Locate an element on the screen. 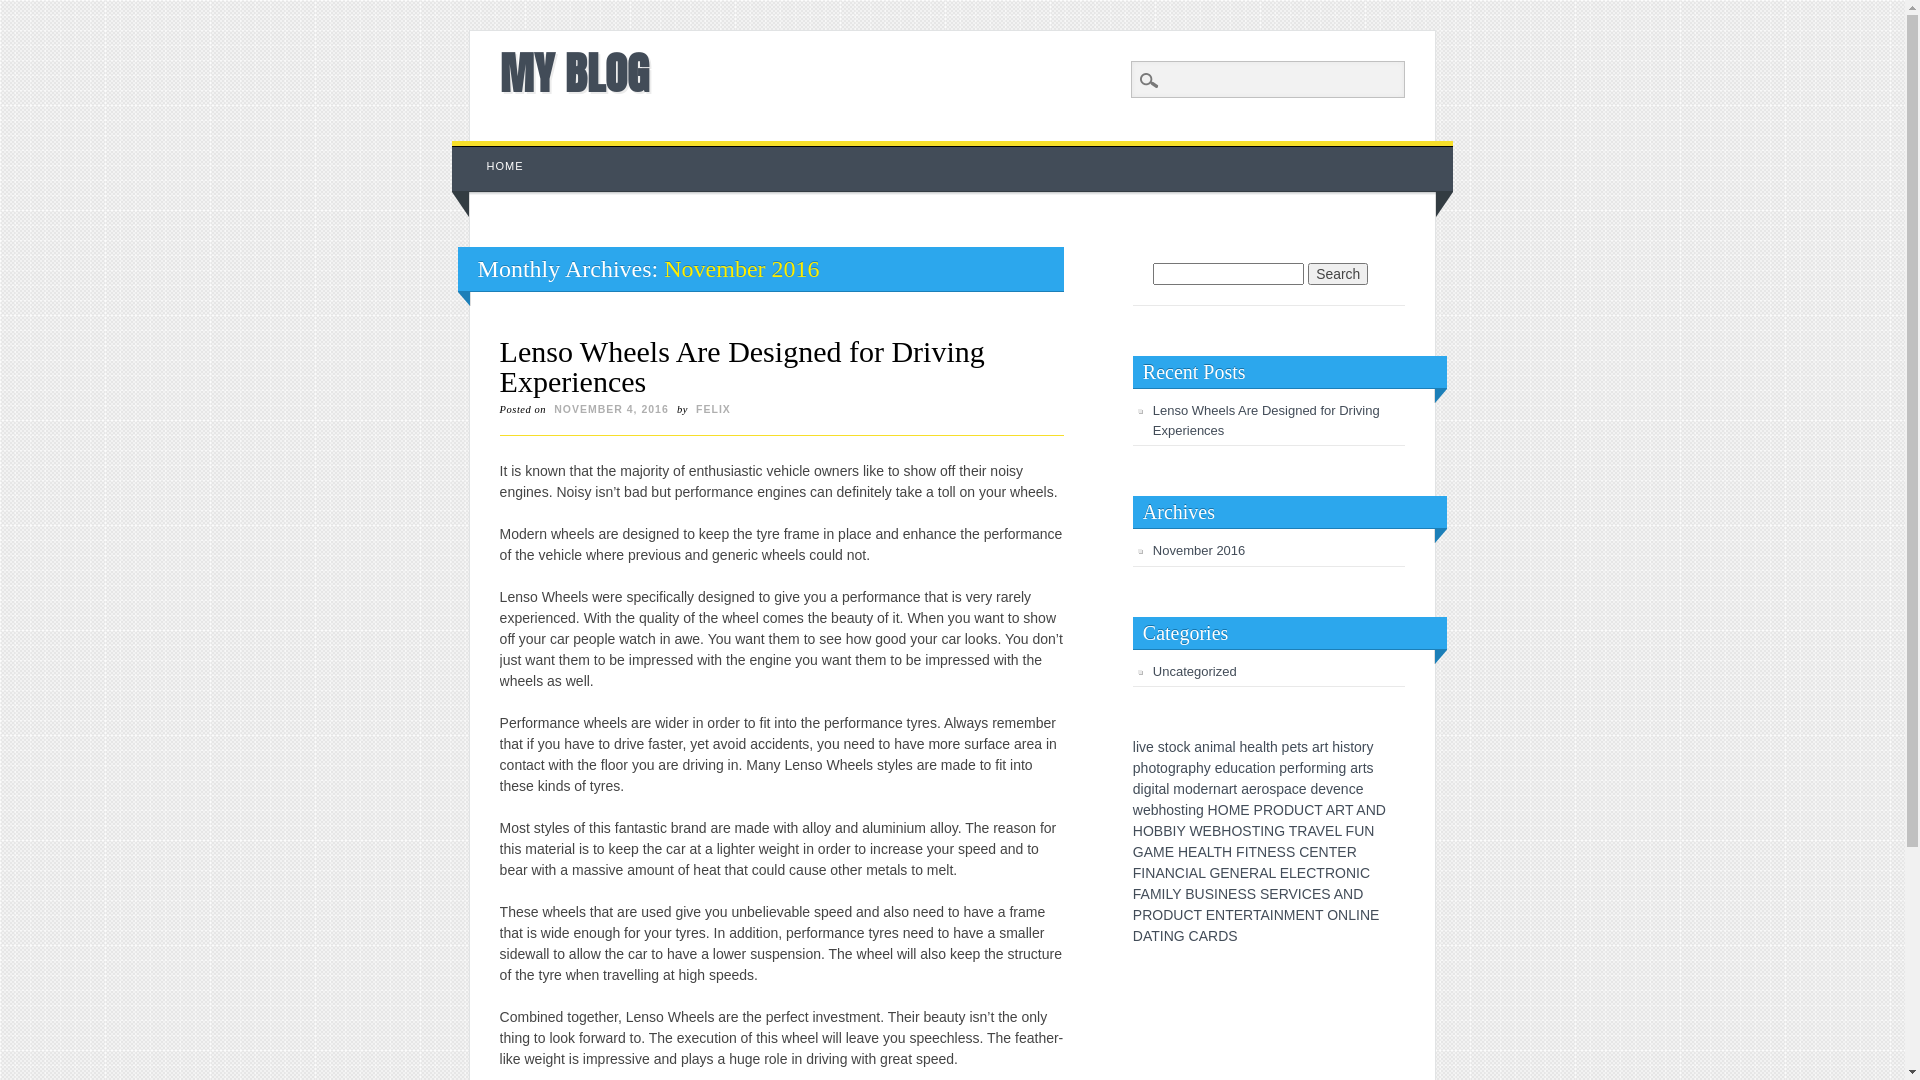  a is located at coordinates (1225, 789).